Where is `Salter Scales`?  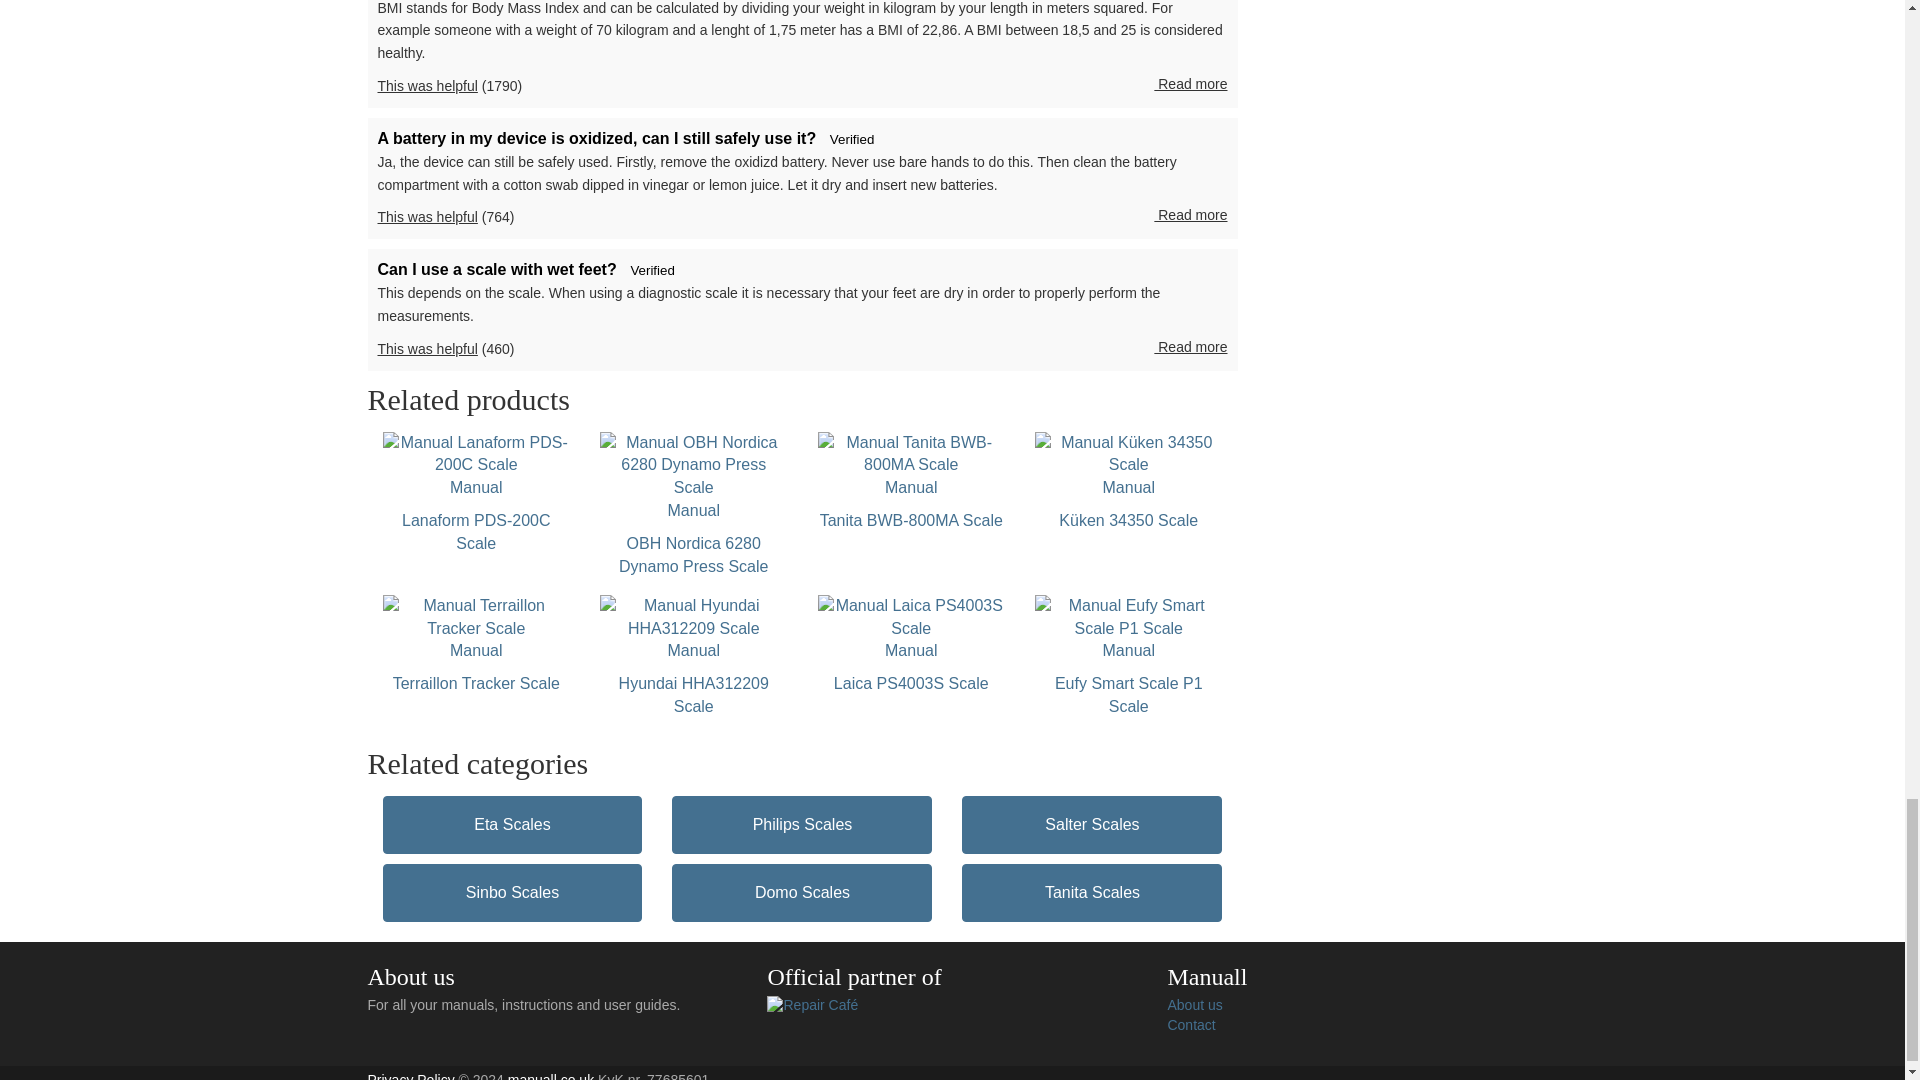
Salter Scales is located at coordinates (476, 494).